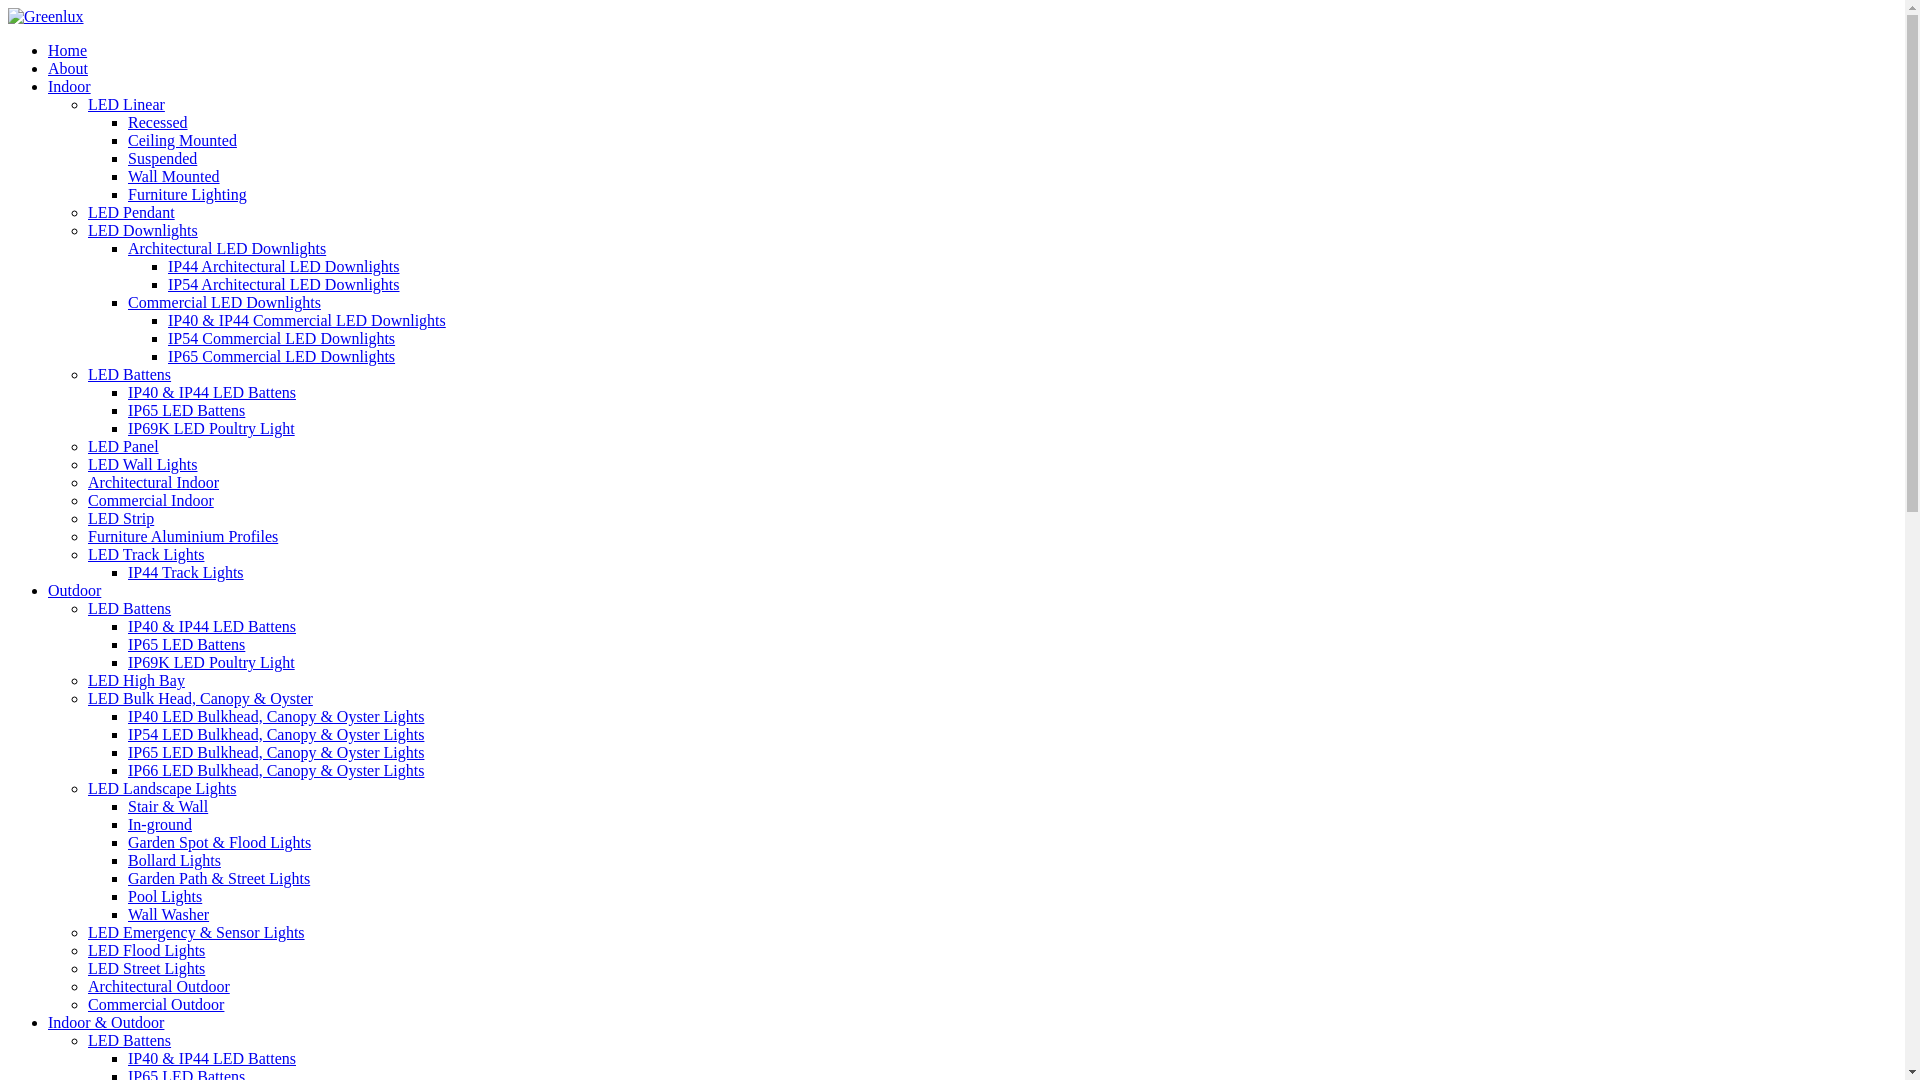 This screenshot has width=1920, height=1080. What do you see at coordinates (276, 752) in the screenshot?
I see `IP65 LED Bulkhead, Canopy & Oyster Lights` at bounding box center [276, 752].